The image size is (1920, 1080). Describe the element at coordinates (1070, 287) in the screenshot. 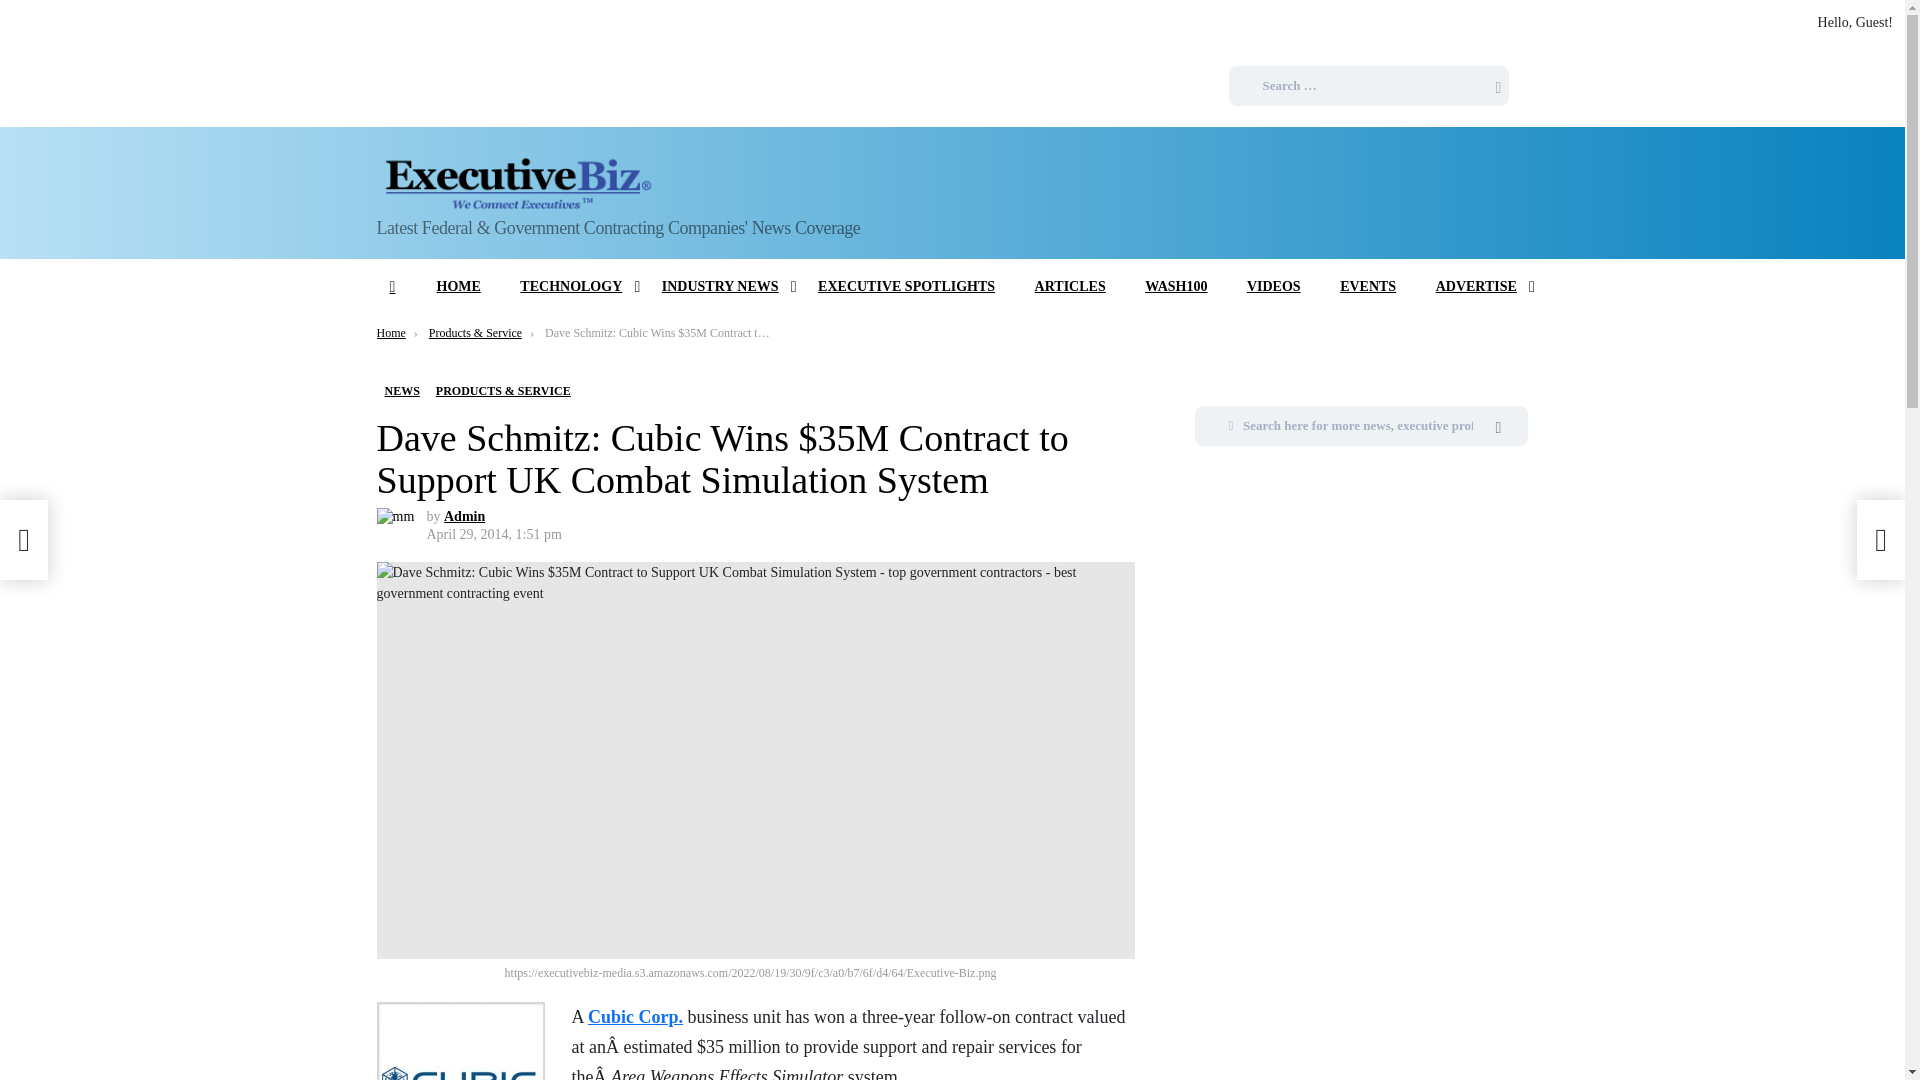

I see `ARTICLES` at that location.